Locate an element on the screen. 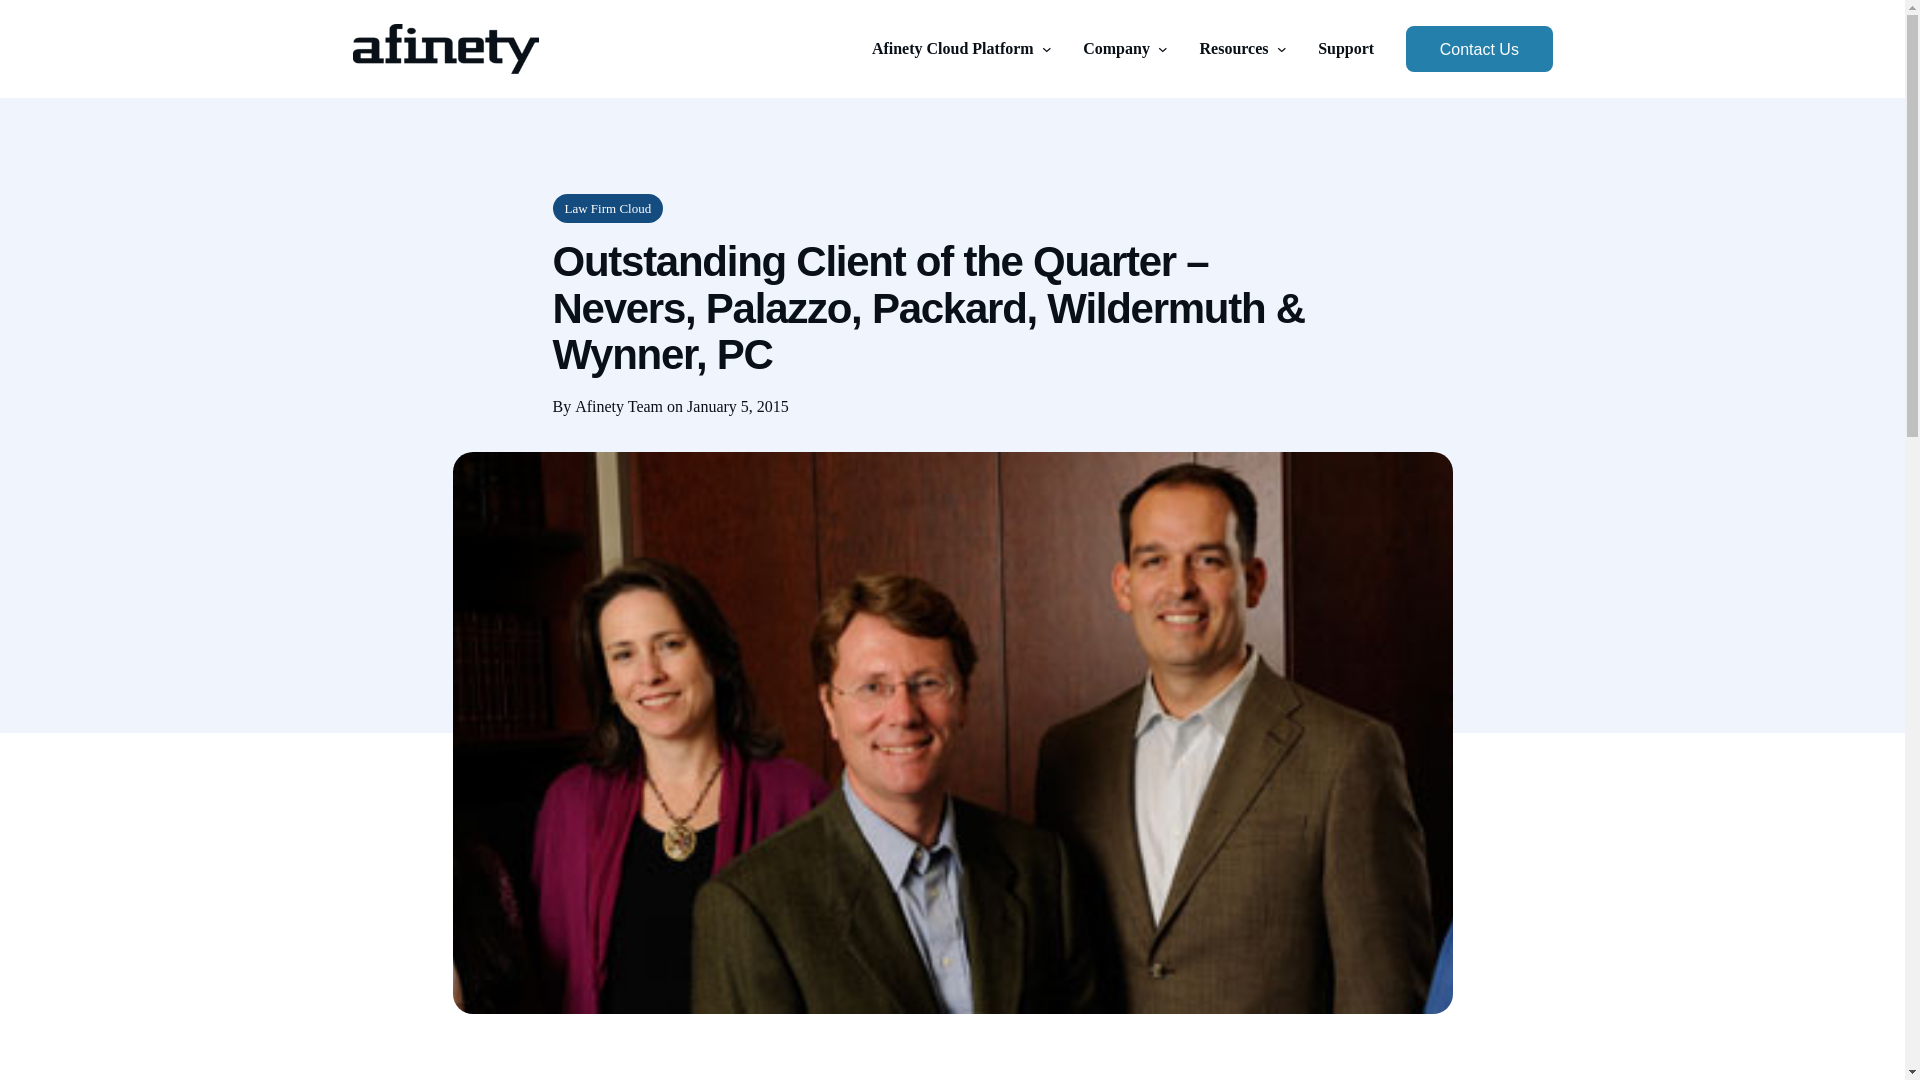 This screenshot has height=1080, width=1920. Resources is located at coordinates (1234, 48).